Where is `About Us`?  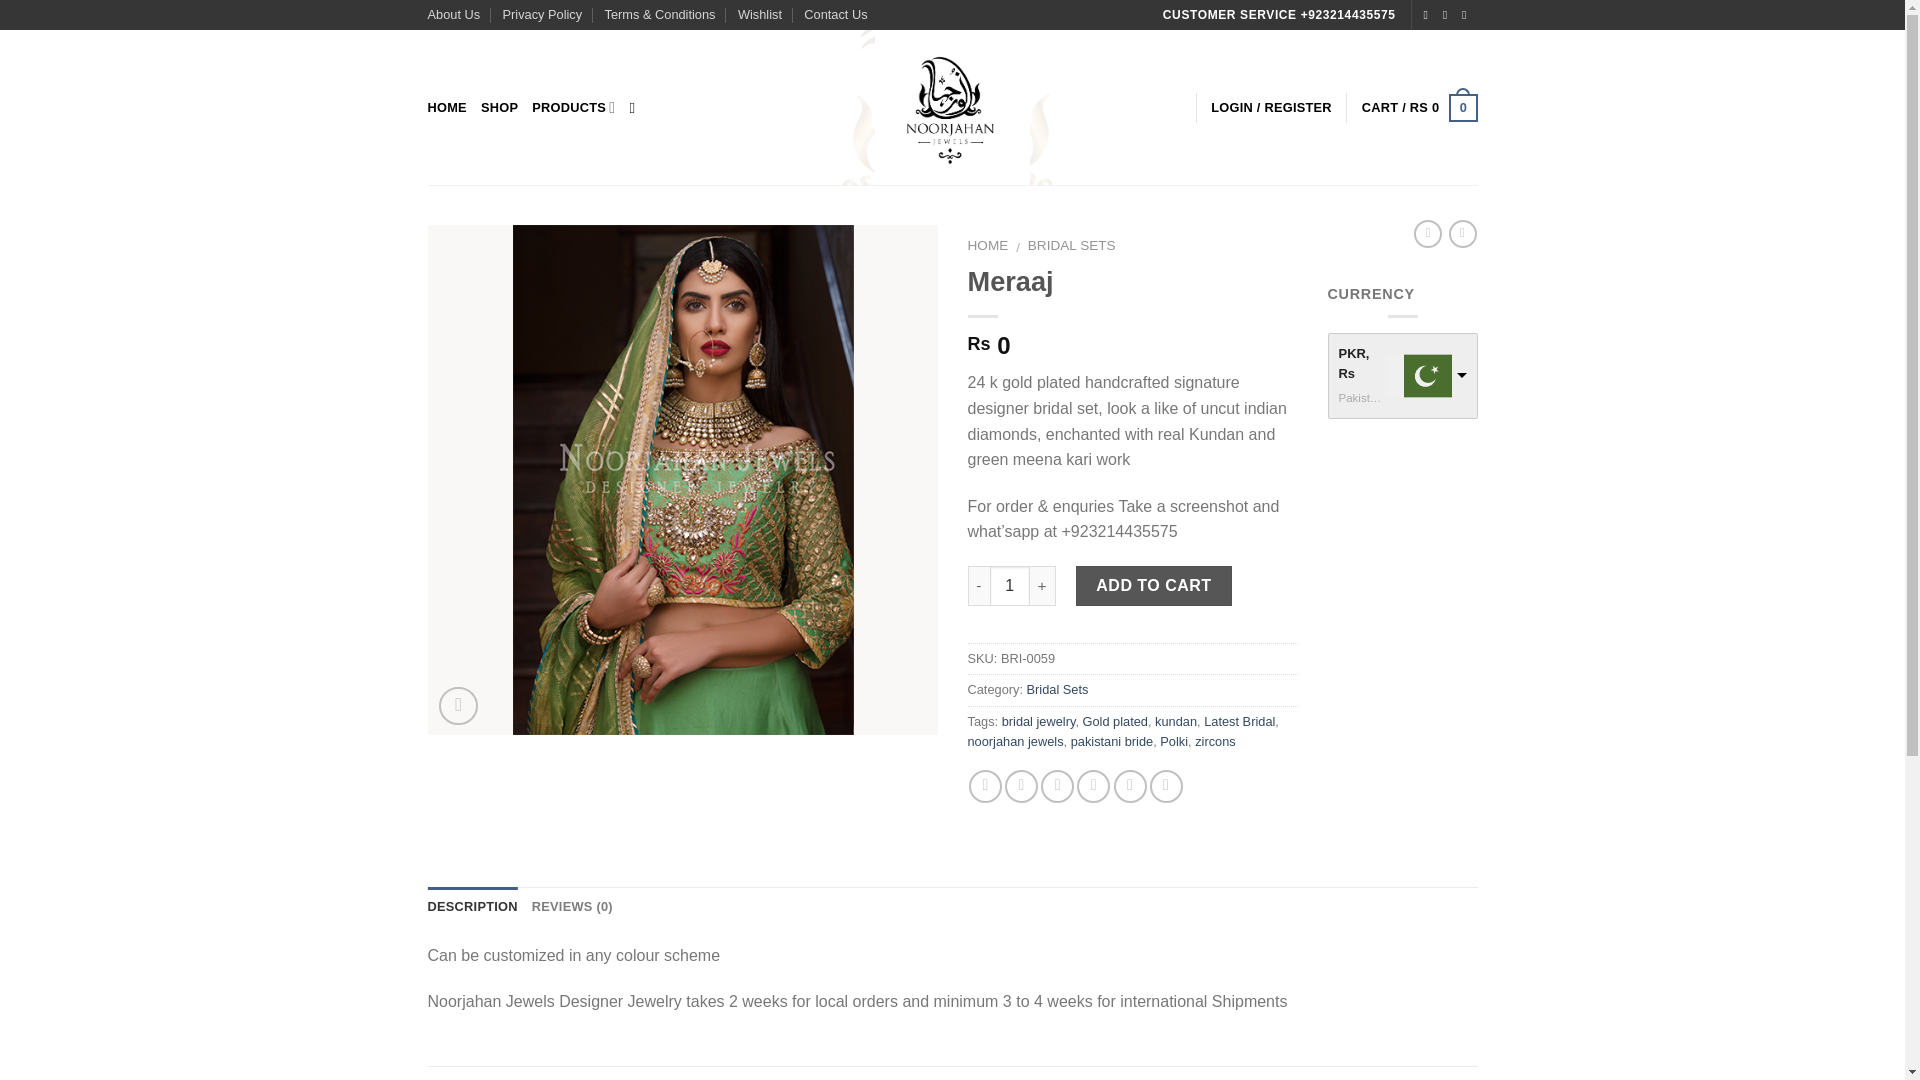 About Us is located at coordinates (454, 15).